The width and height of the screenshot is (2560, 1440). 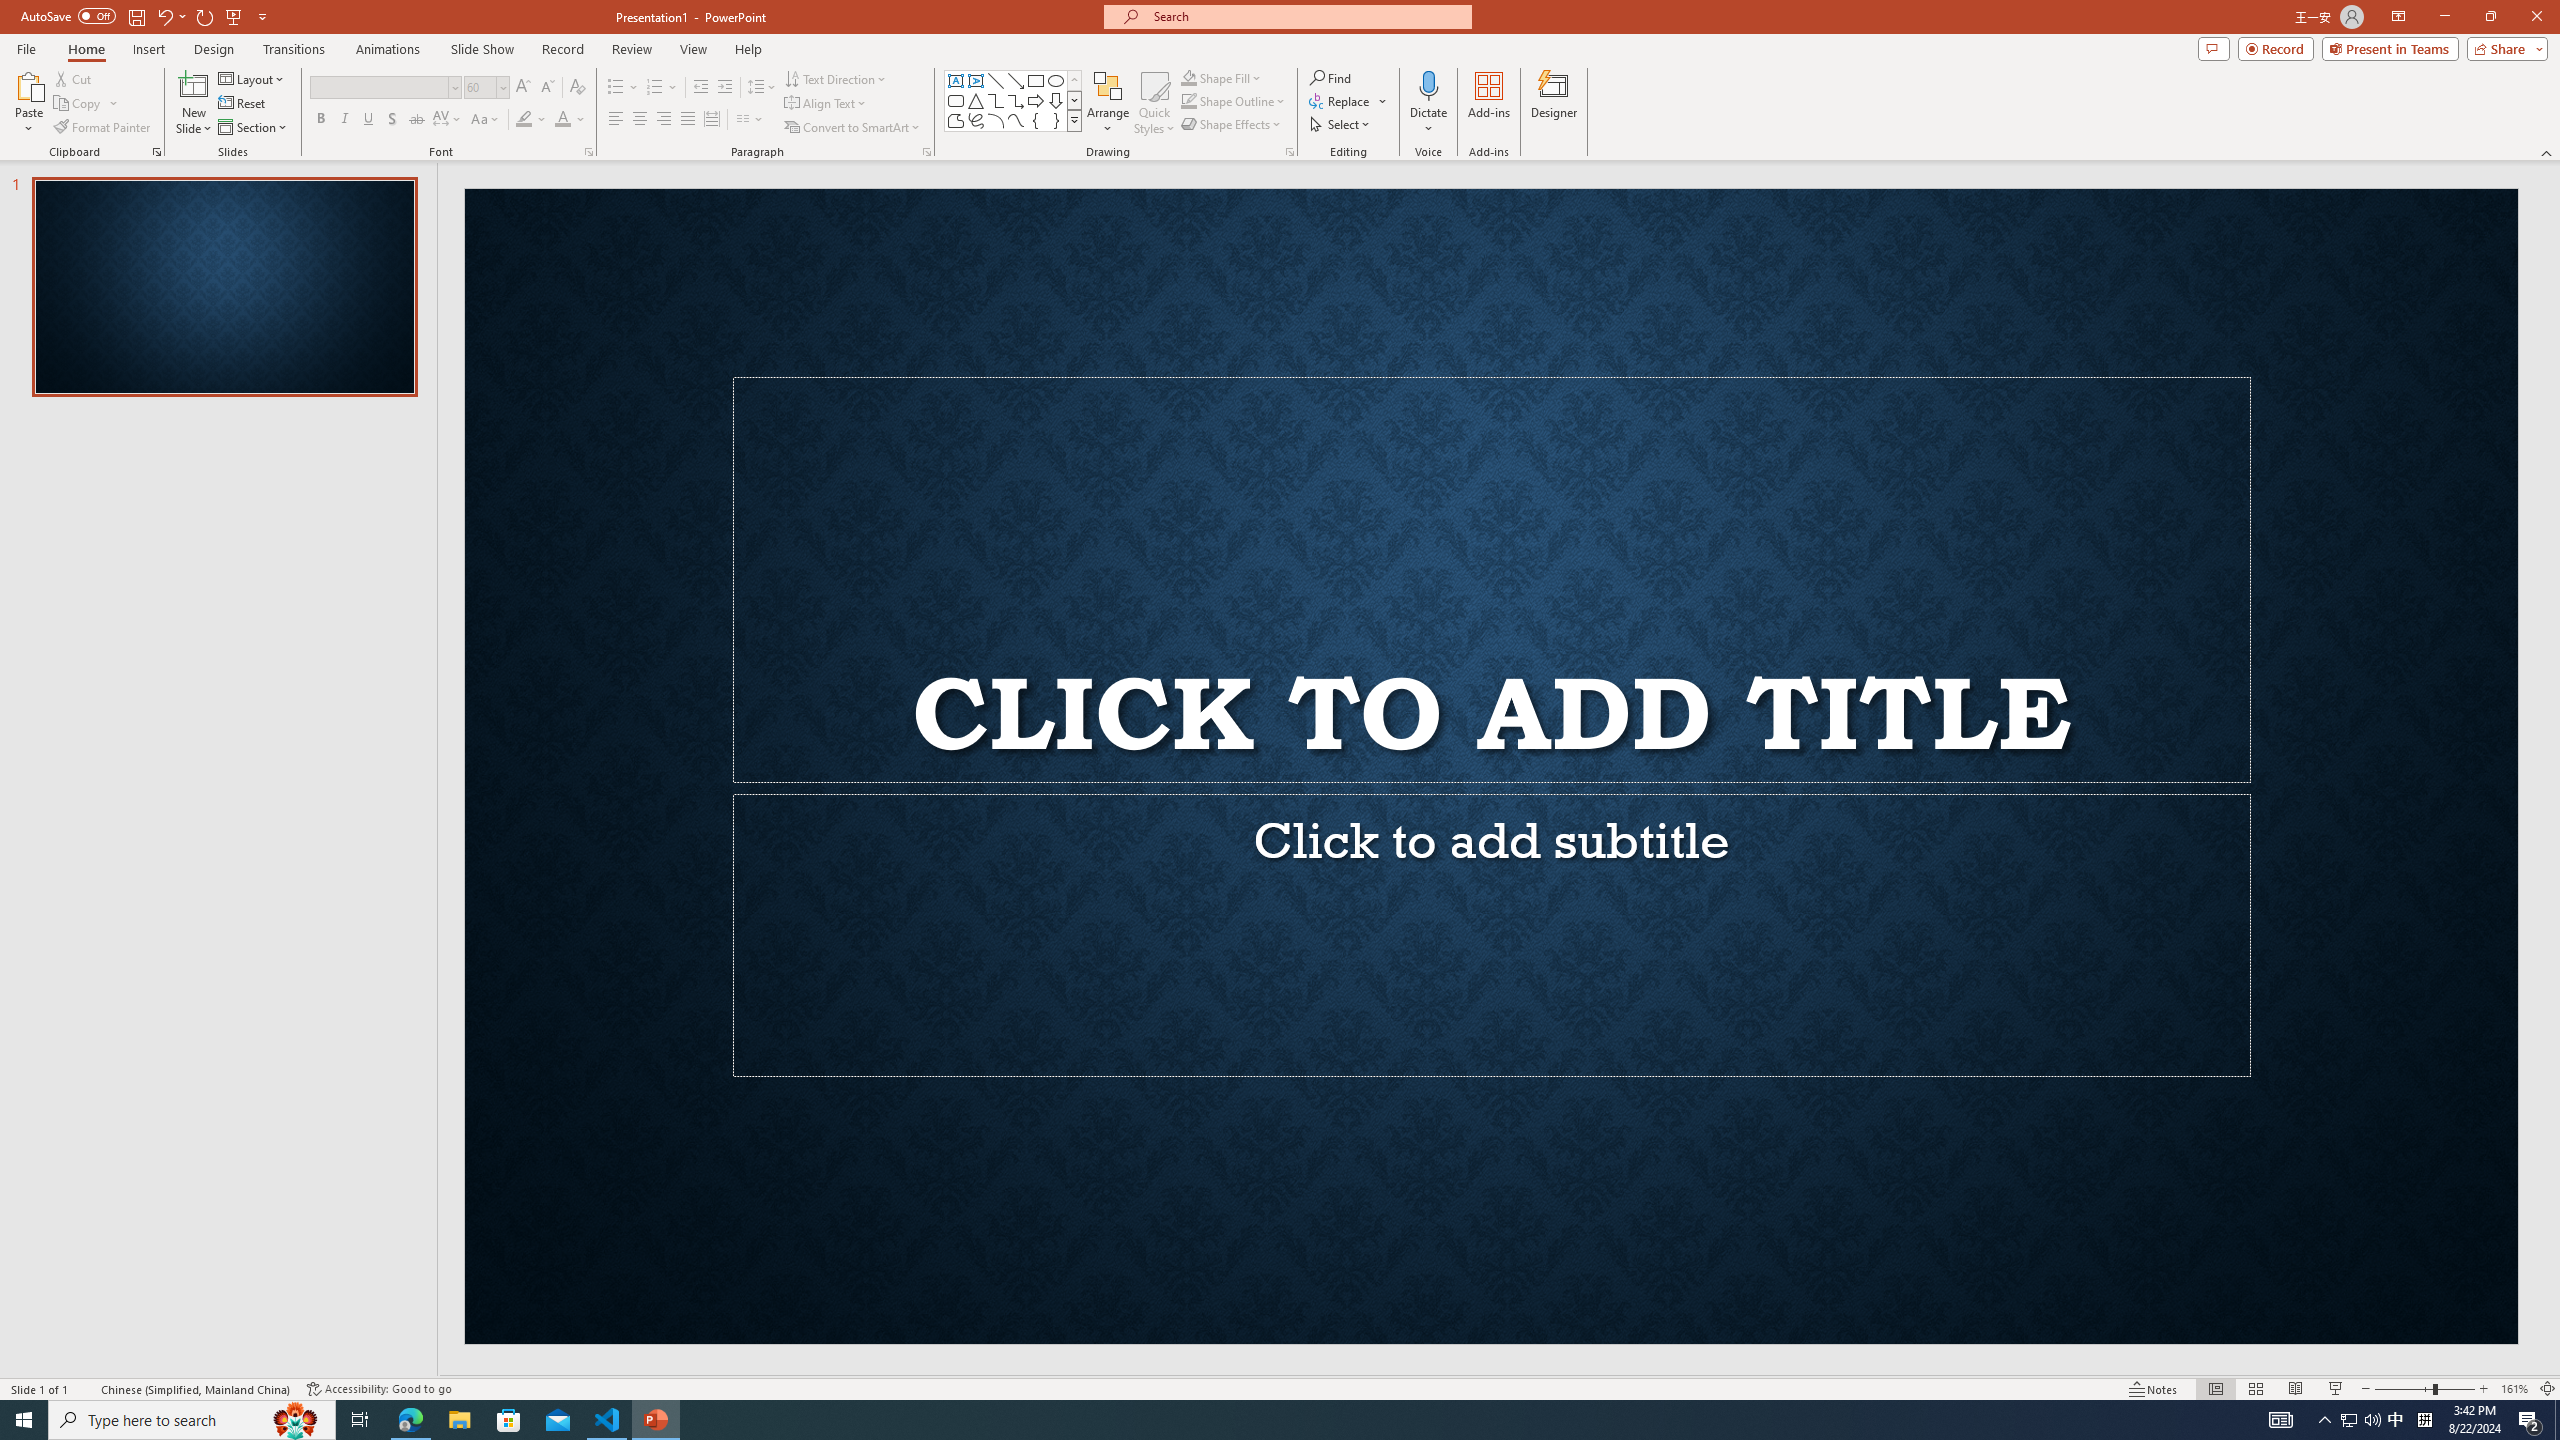 What do you see at coordinates (86, 1389) in the screenshot?
I see `Spell Check ` at bounding box center [86, 1389].